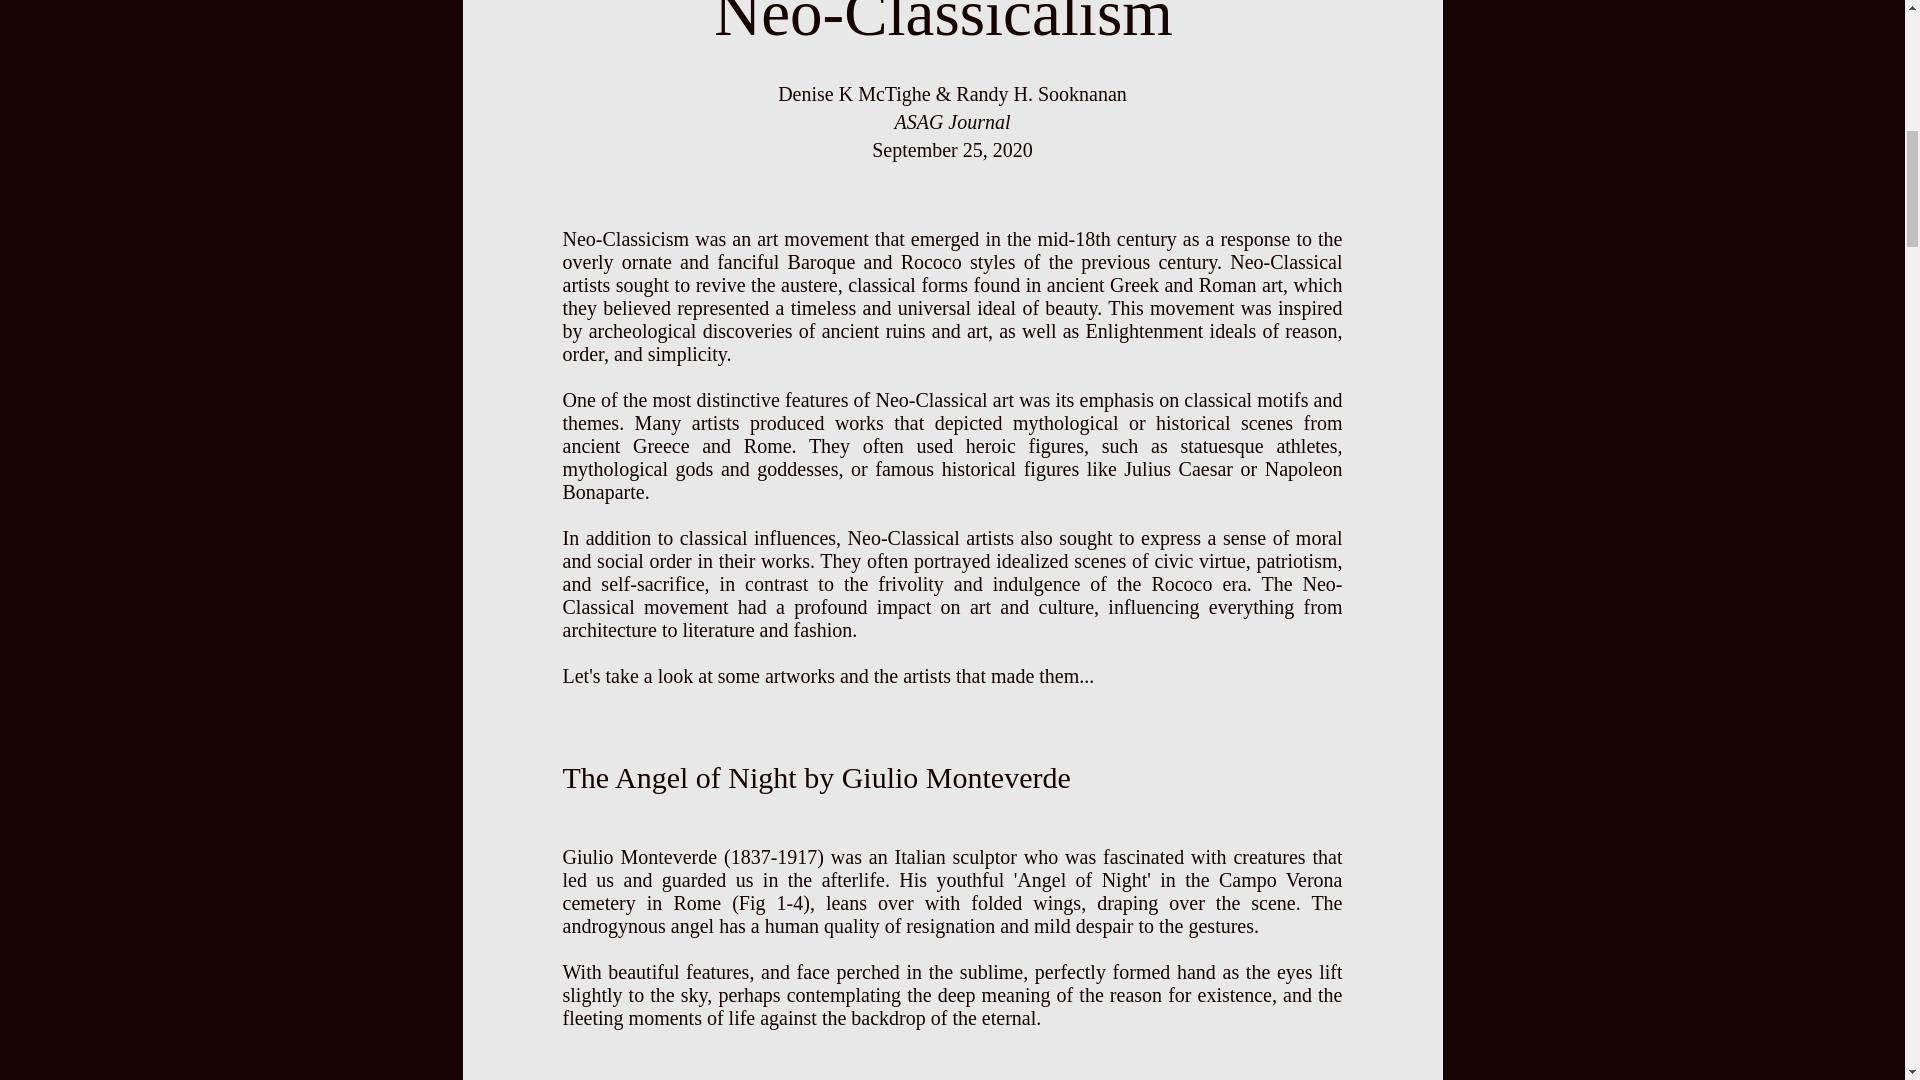  Describe the element at coordinates (952, 122) in the screenshot. I see `ASAG Journal` at that location.